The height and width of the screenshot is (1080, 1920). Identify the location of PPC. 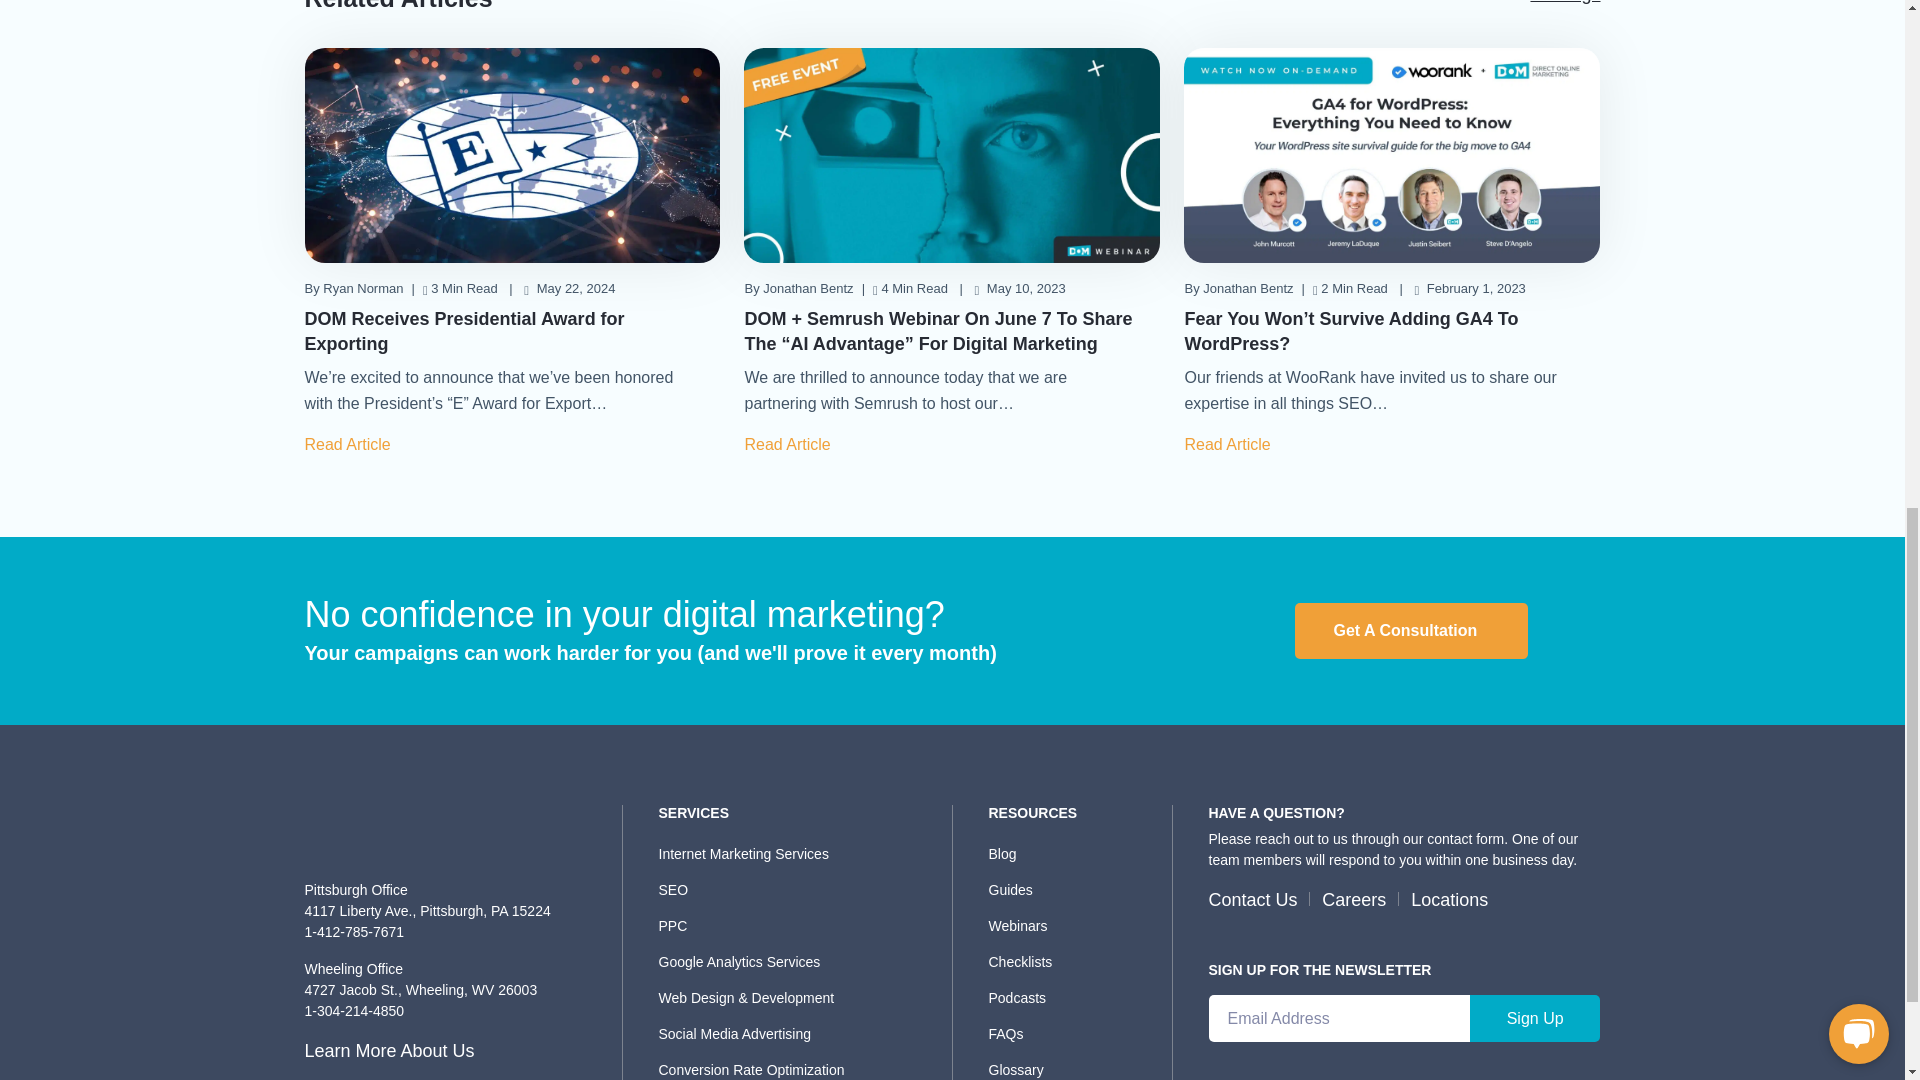
(798, 925).